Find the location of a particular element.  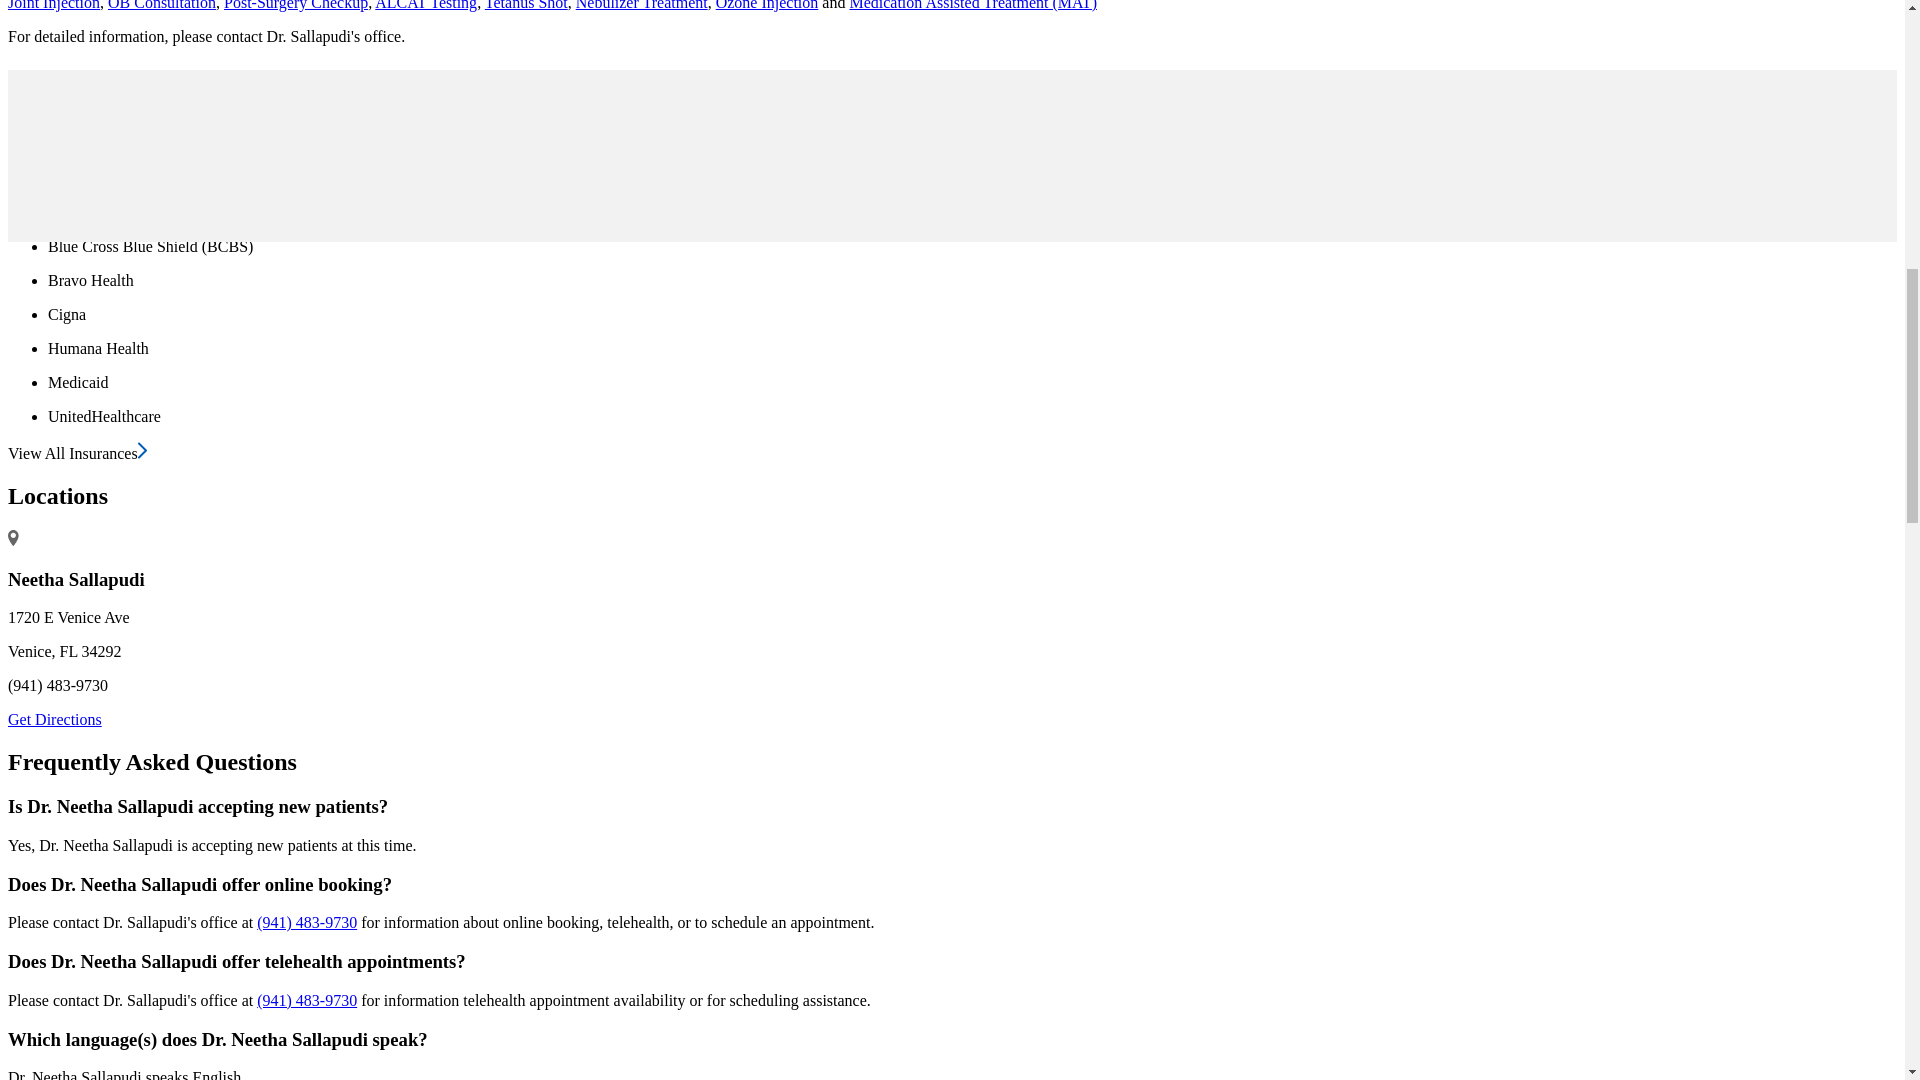

OB Consultation is located at coordinates (161, 5).